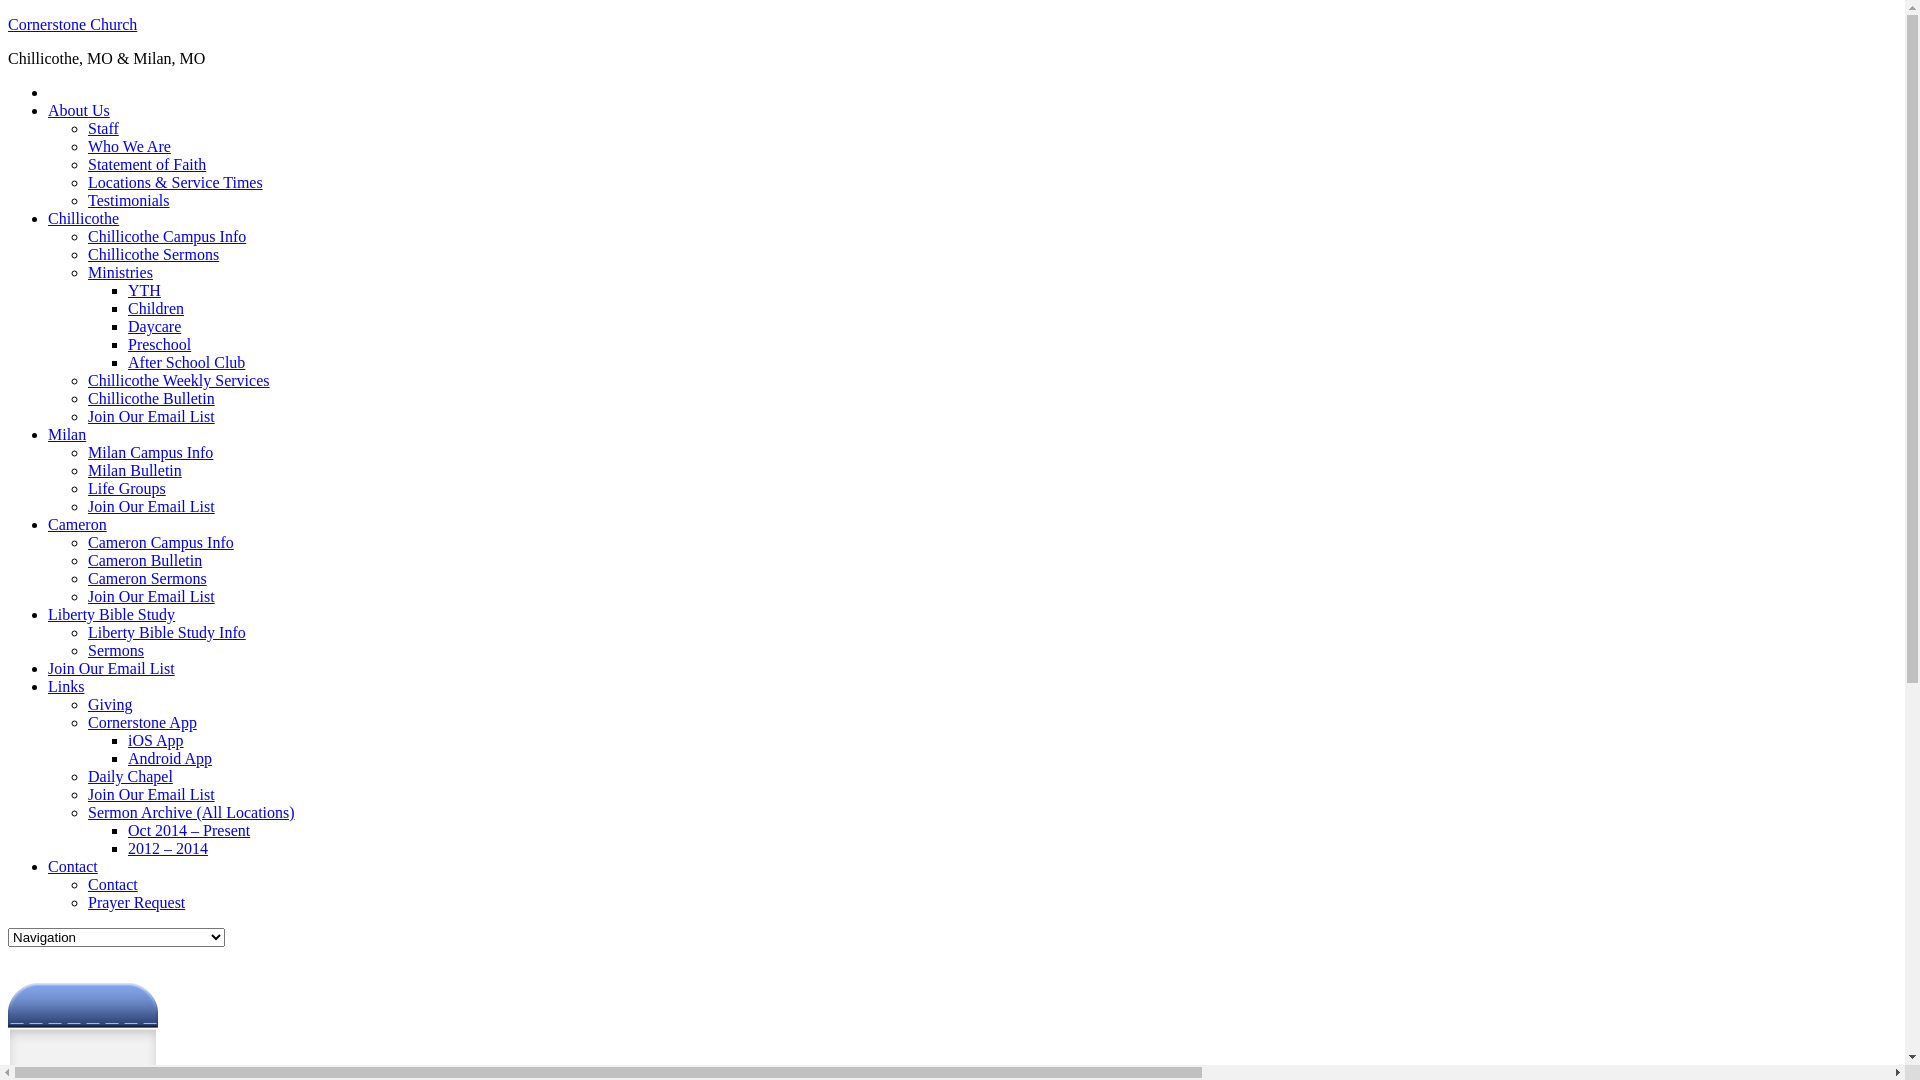 This screenshot has height=1080, width=1920. I want to click on Join Our Email List, so click(152, 506).